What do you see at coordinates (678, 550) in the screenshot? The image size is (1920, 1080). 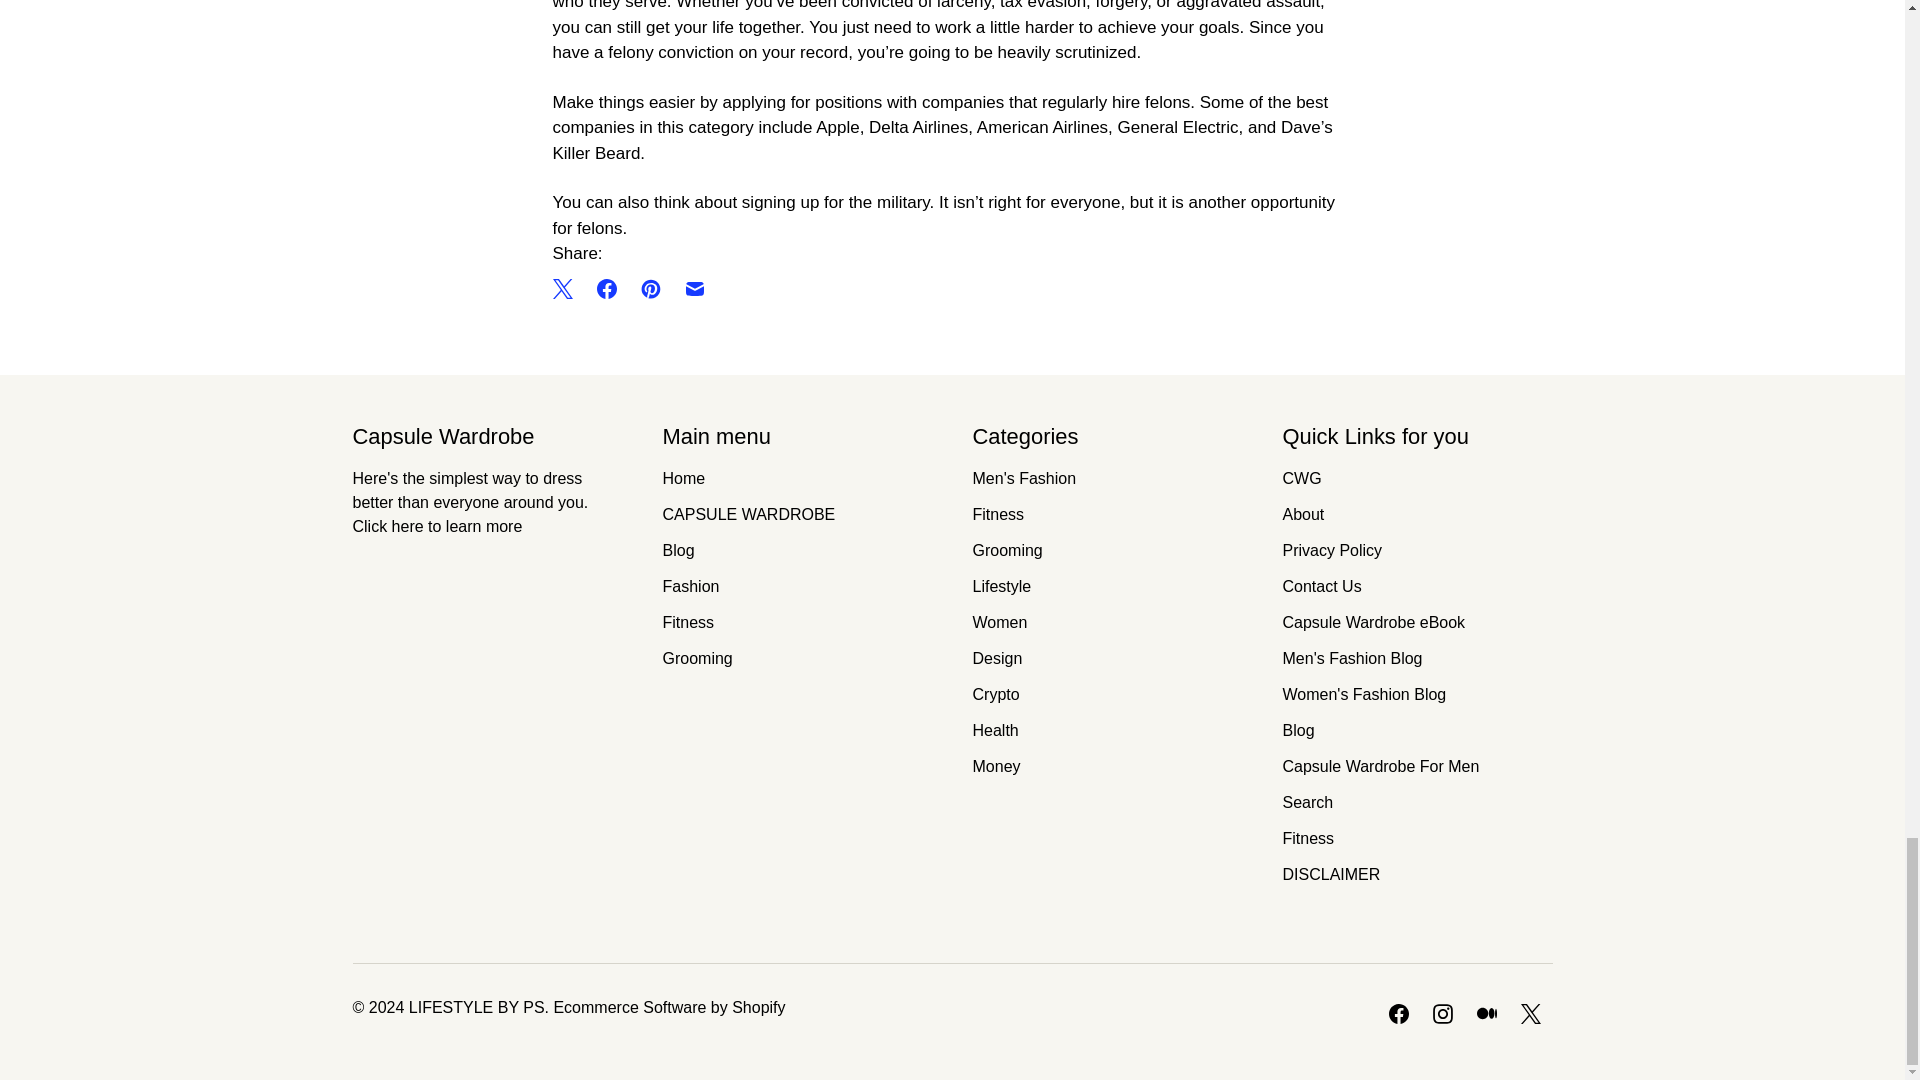 I see `Blog` at bounding box center [678, 550].